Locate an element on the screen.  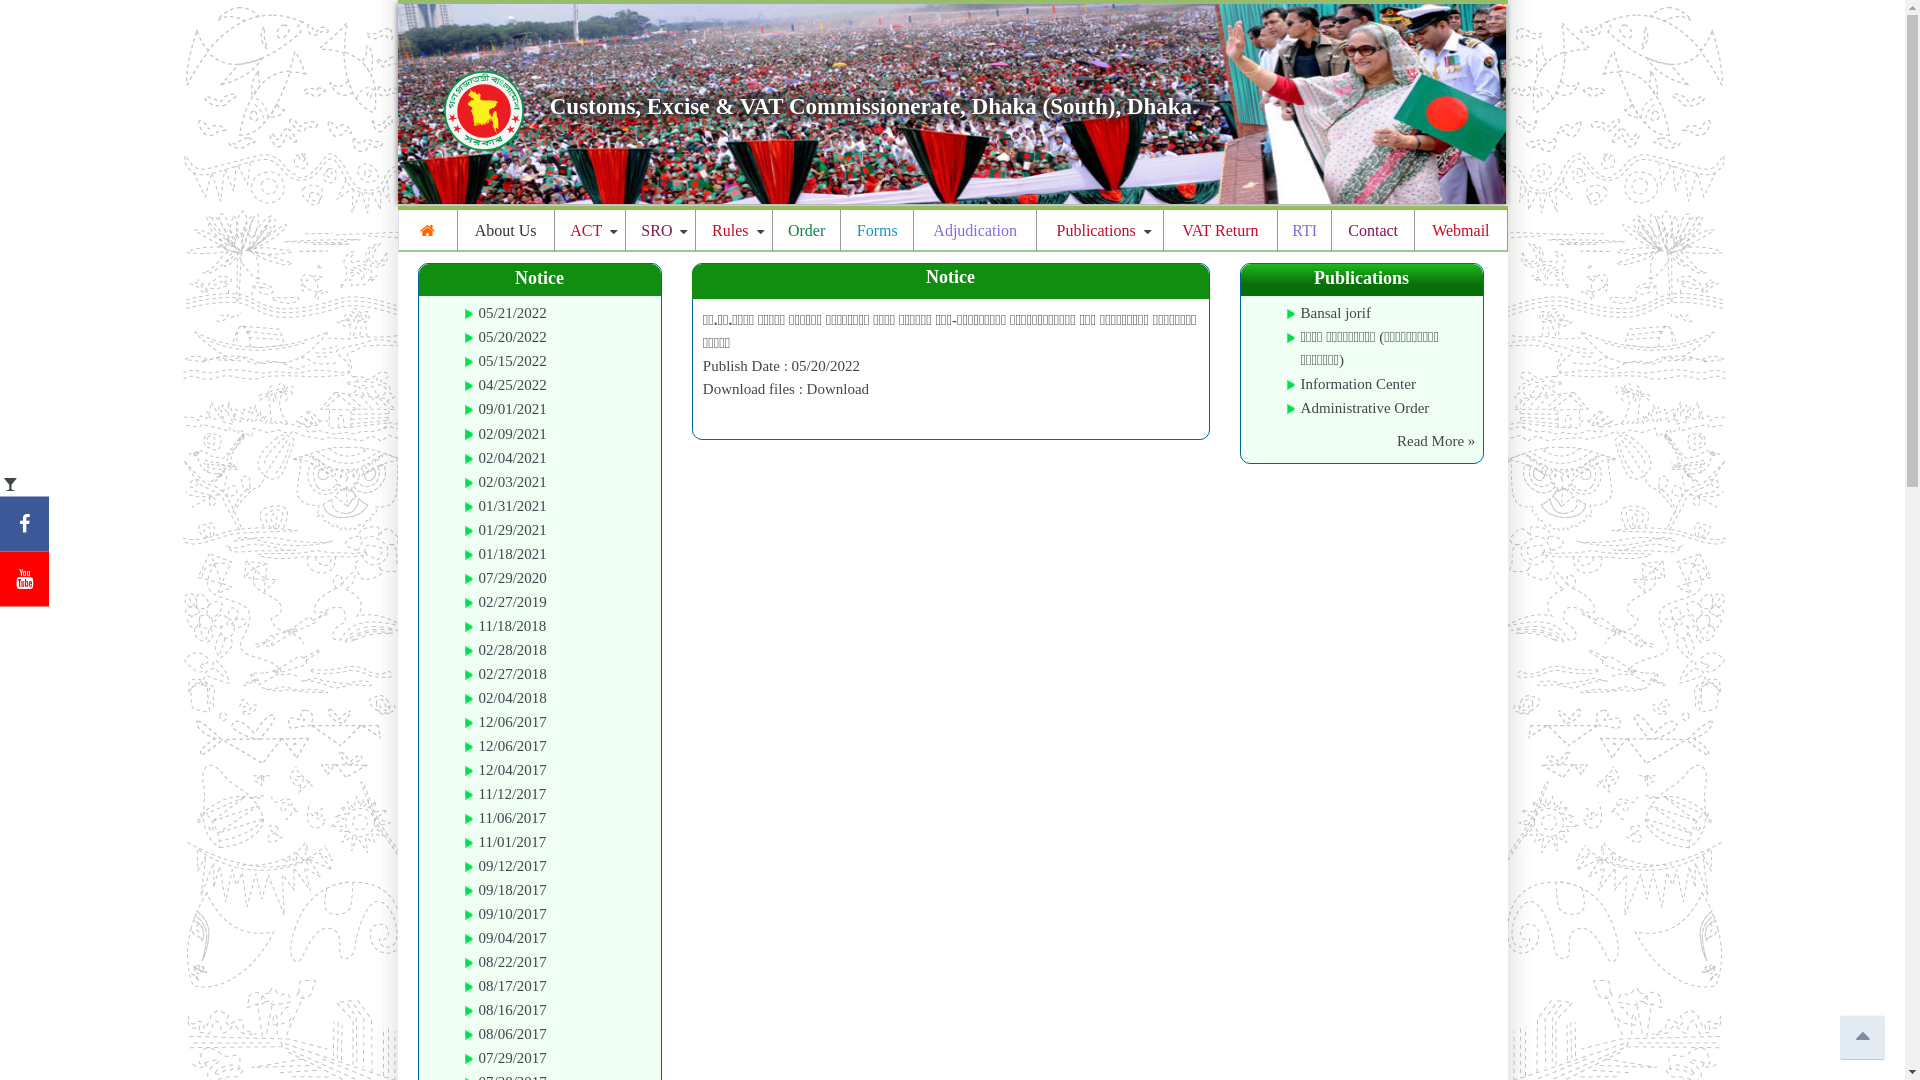
01/31/2021 is located at coordinates (512, 506).